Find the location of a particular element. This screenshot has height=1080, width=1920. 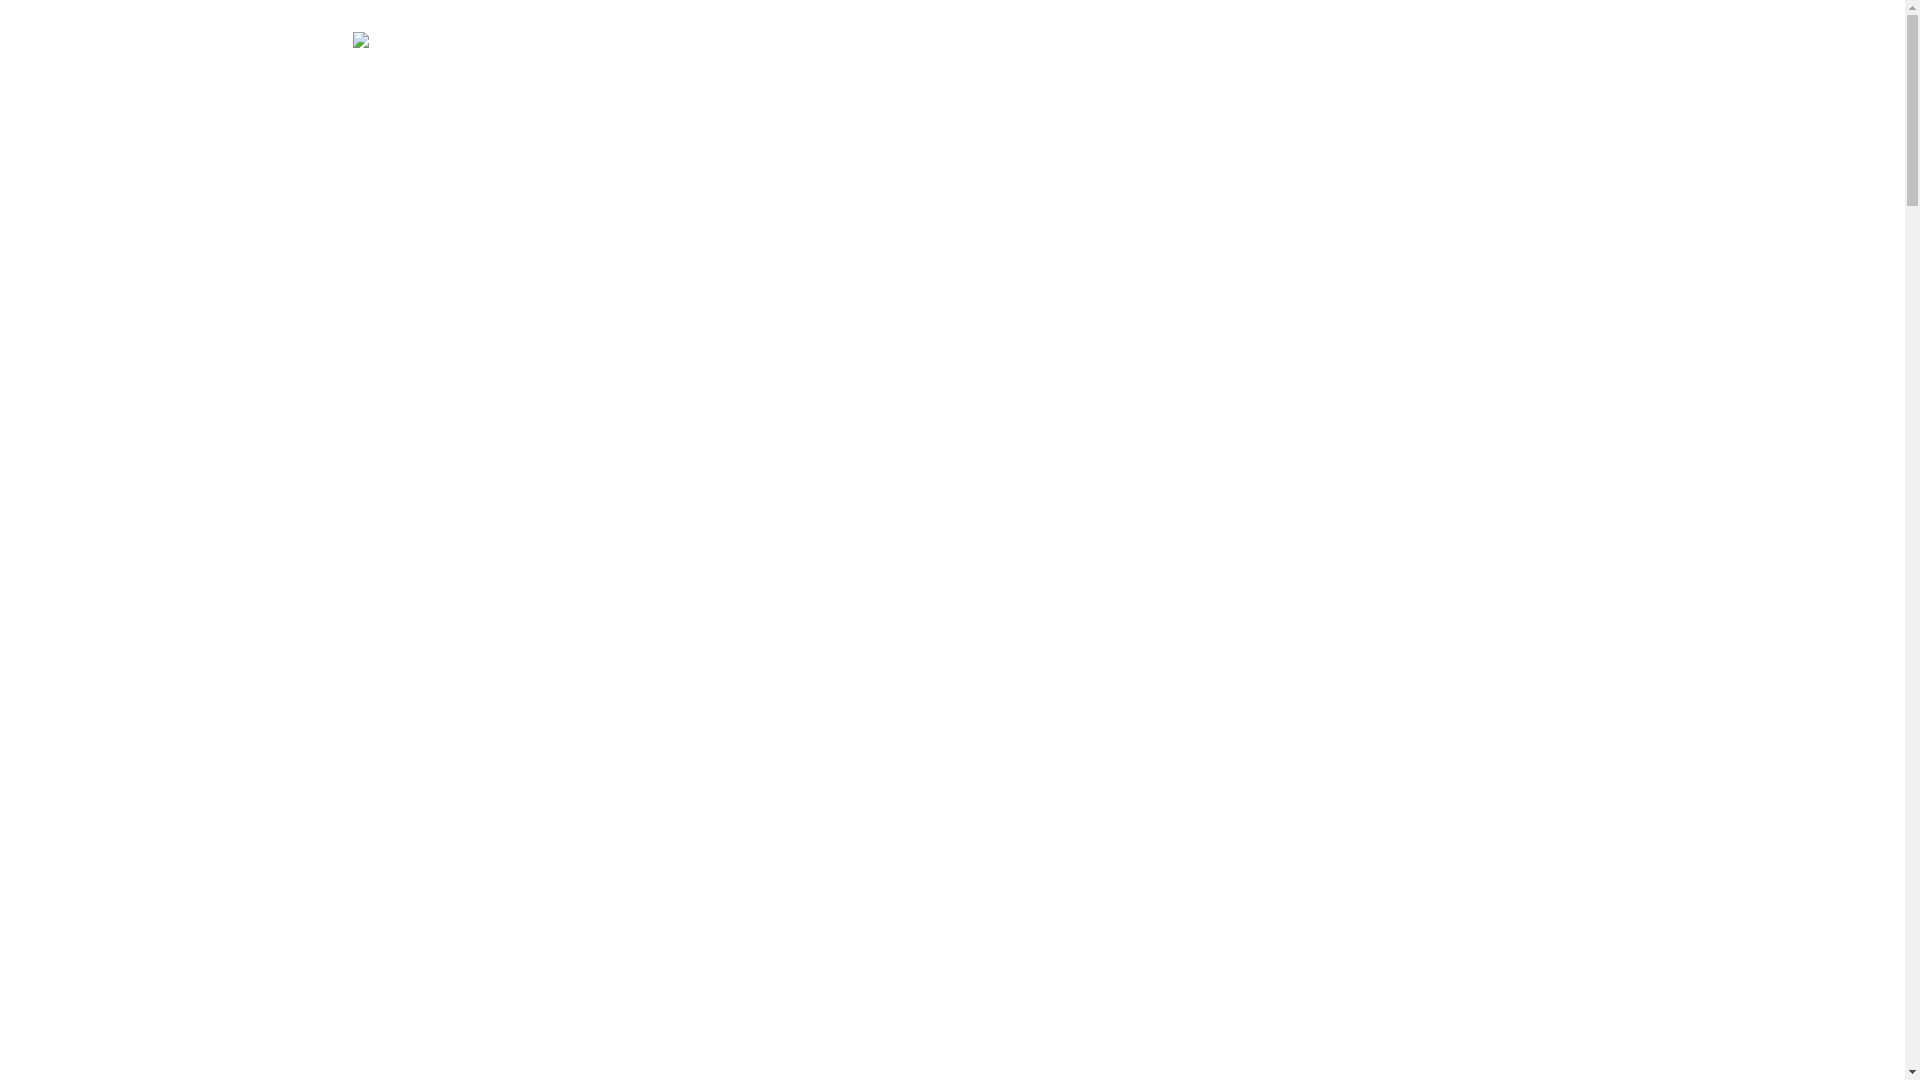

REFERENZEN is located at coordinates (1292, 45).